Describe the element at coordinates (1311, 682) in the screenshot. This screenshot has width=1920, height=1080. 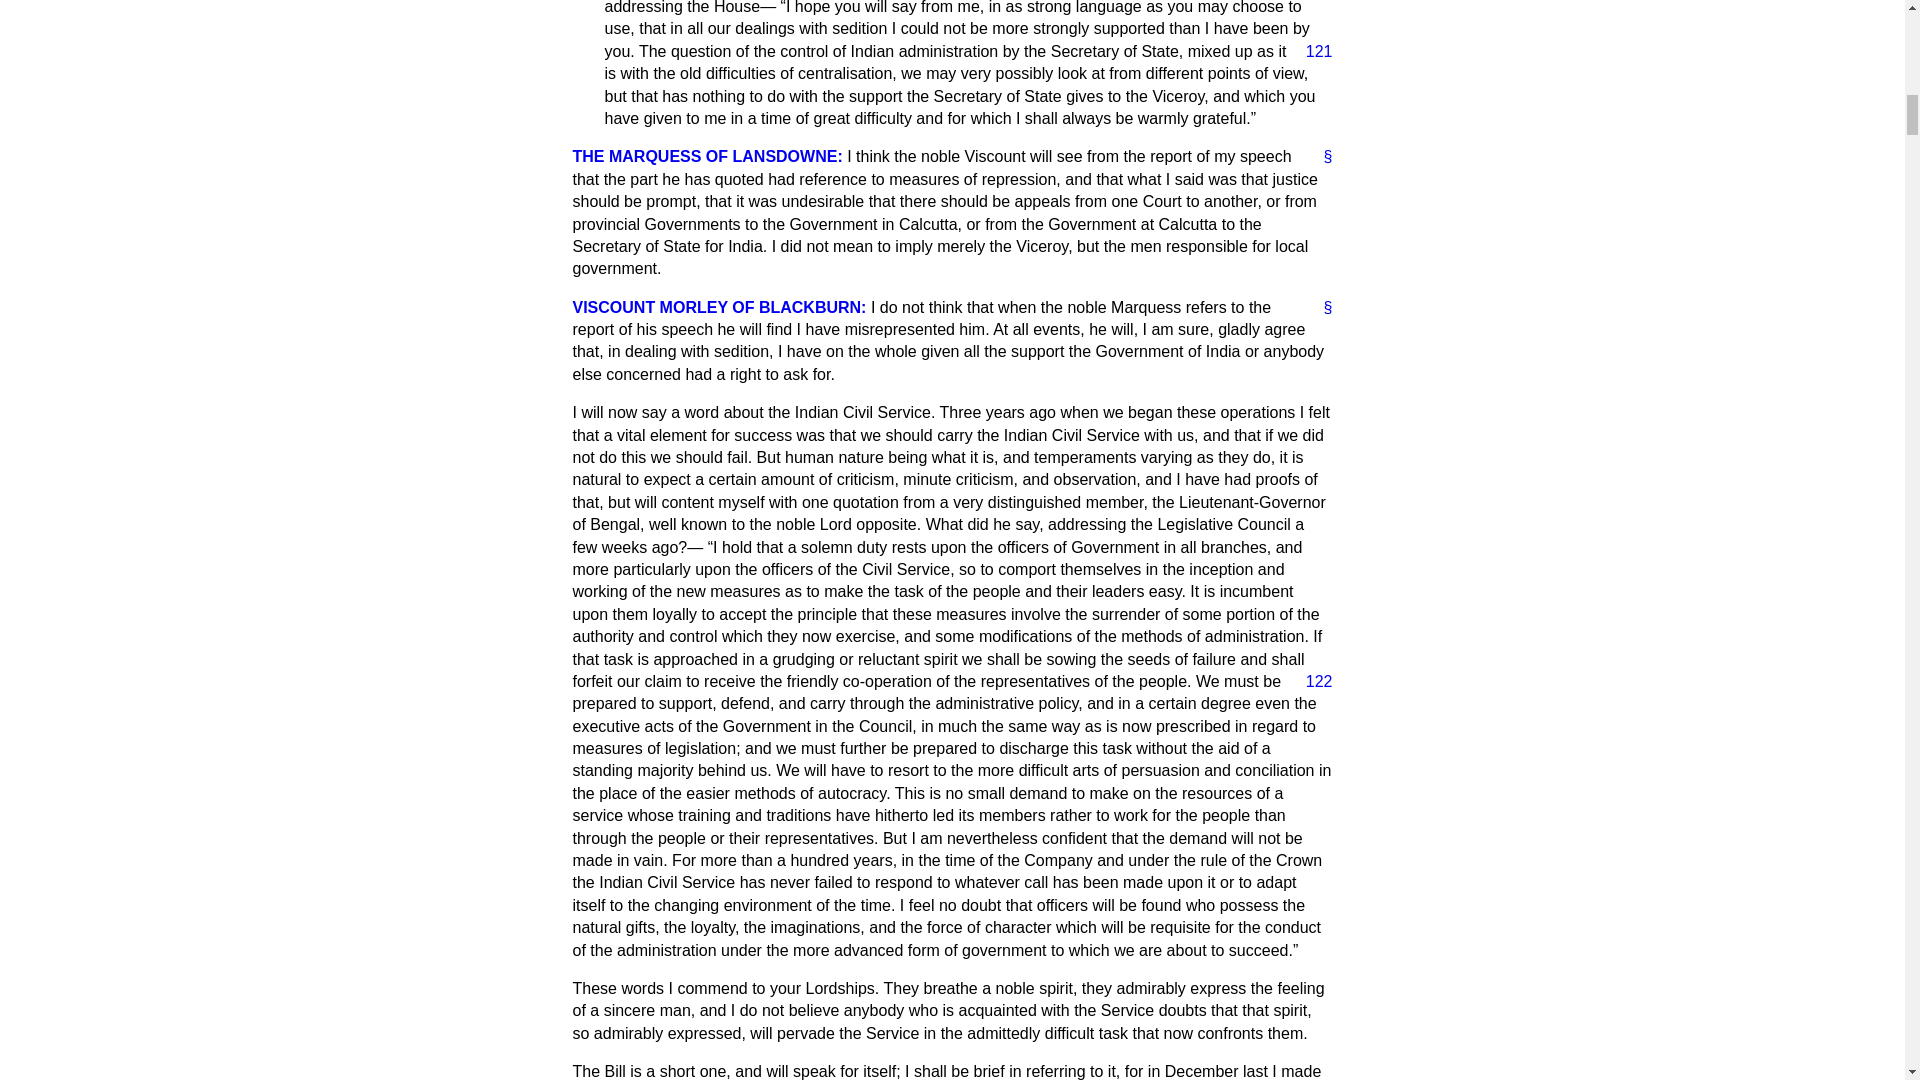
I see `122` at that location.